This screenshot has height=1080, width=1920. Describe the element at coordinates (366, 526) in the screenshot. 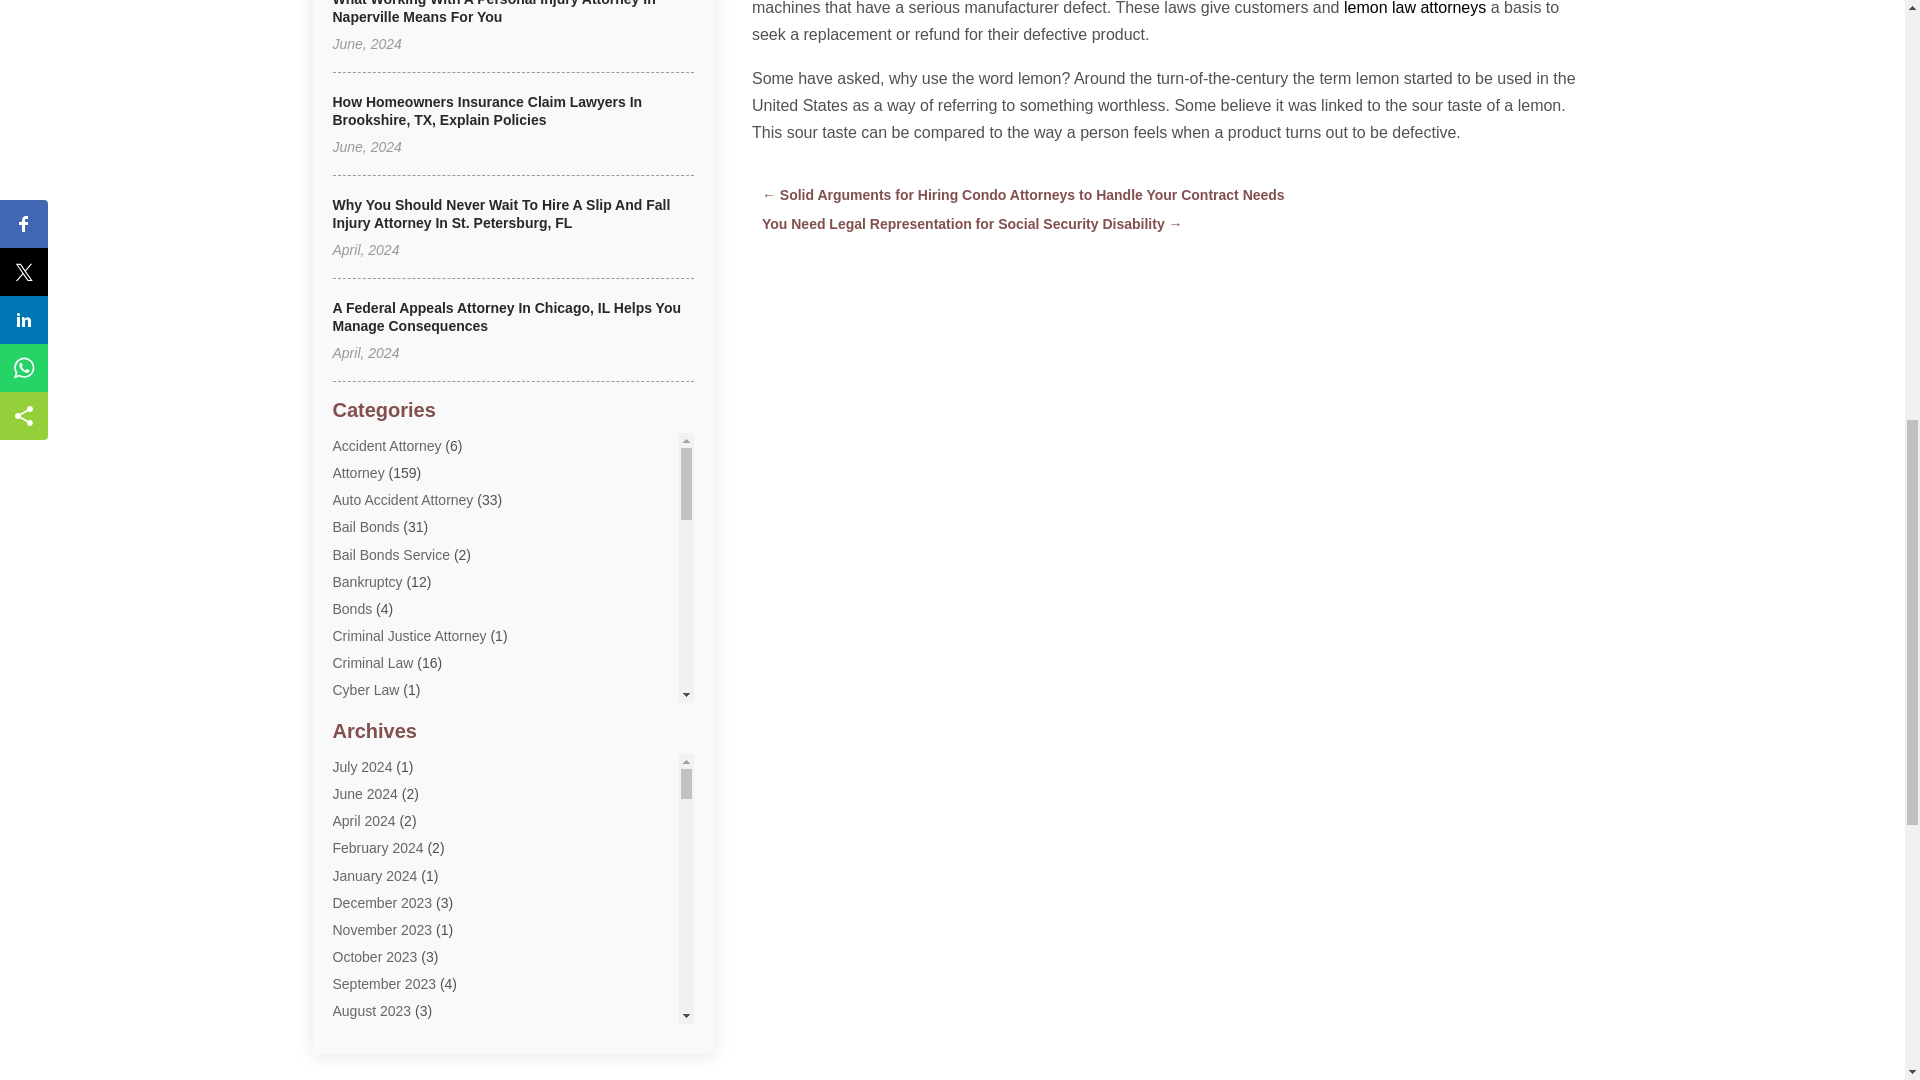

I see `Bail Bonds` at that location.